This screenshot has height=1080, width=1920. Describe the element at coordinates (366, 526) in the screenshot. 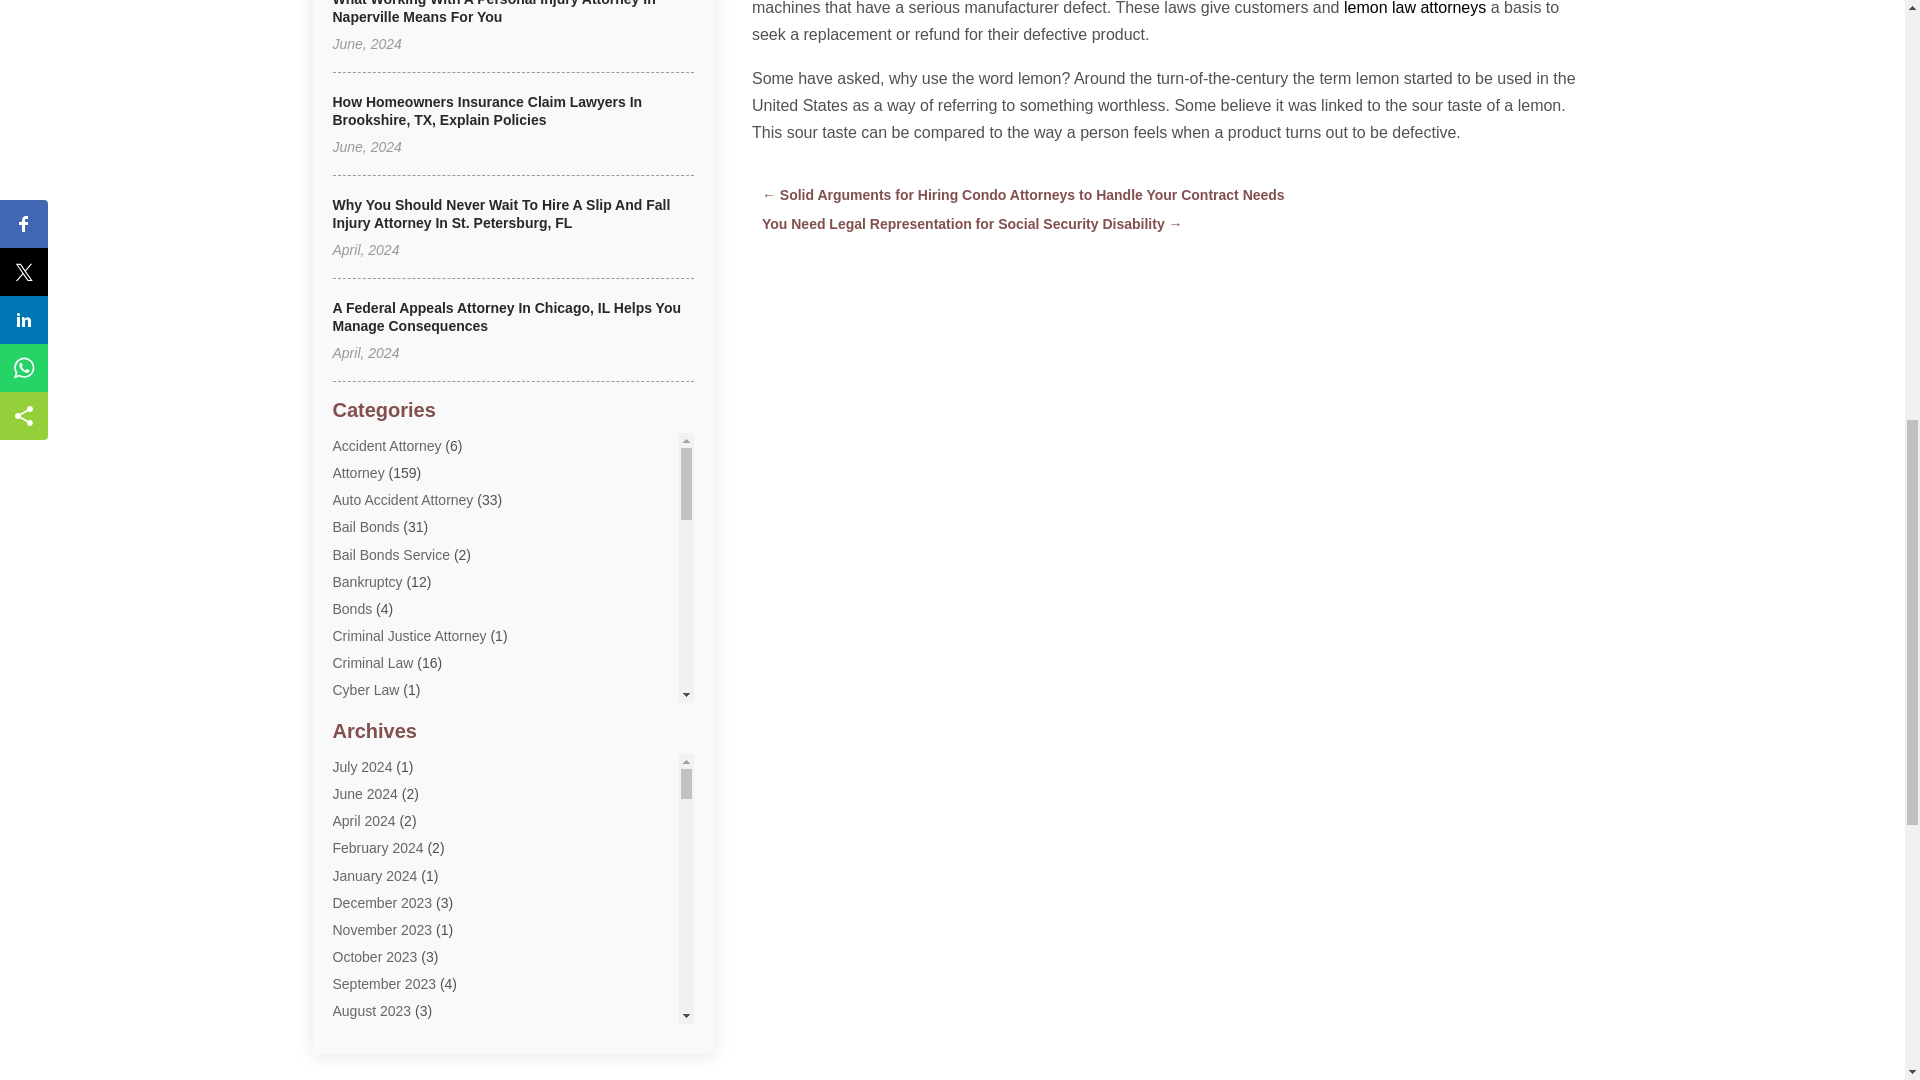

I see `Bail Bonds` at that location.